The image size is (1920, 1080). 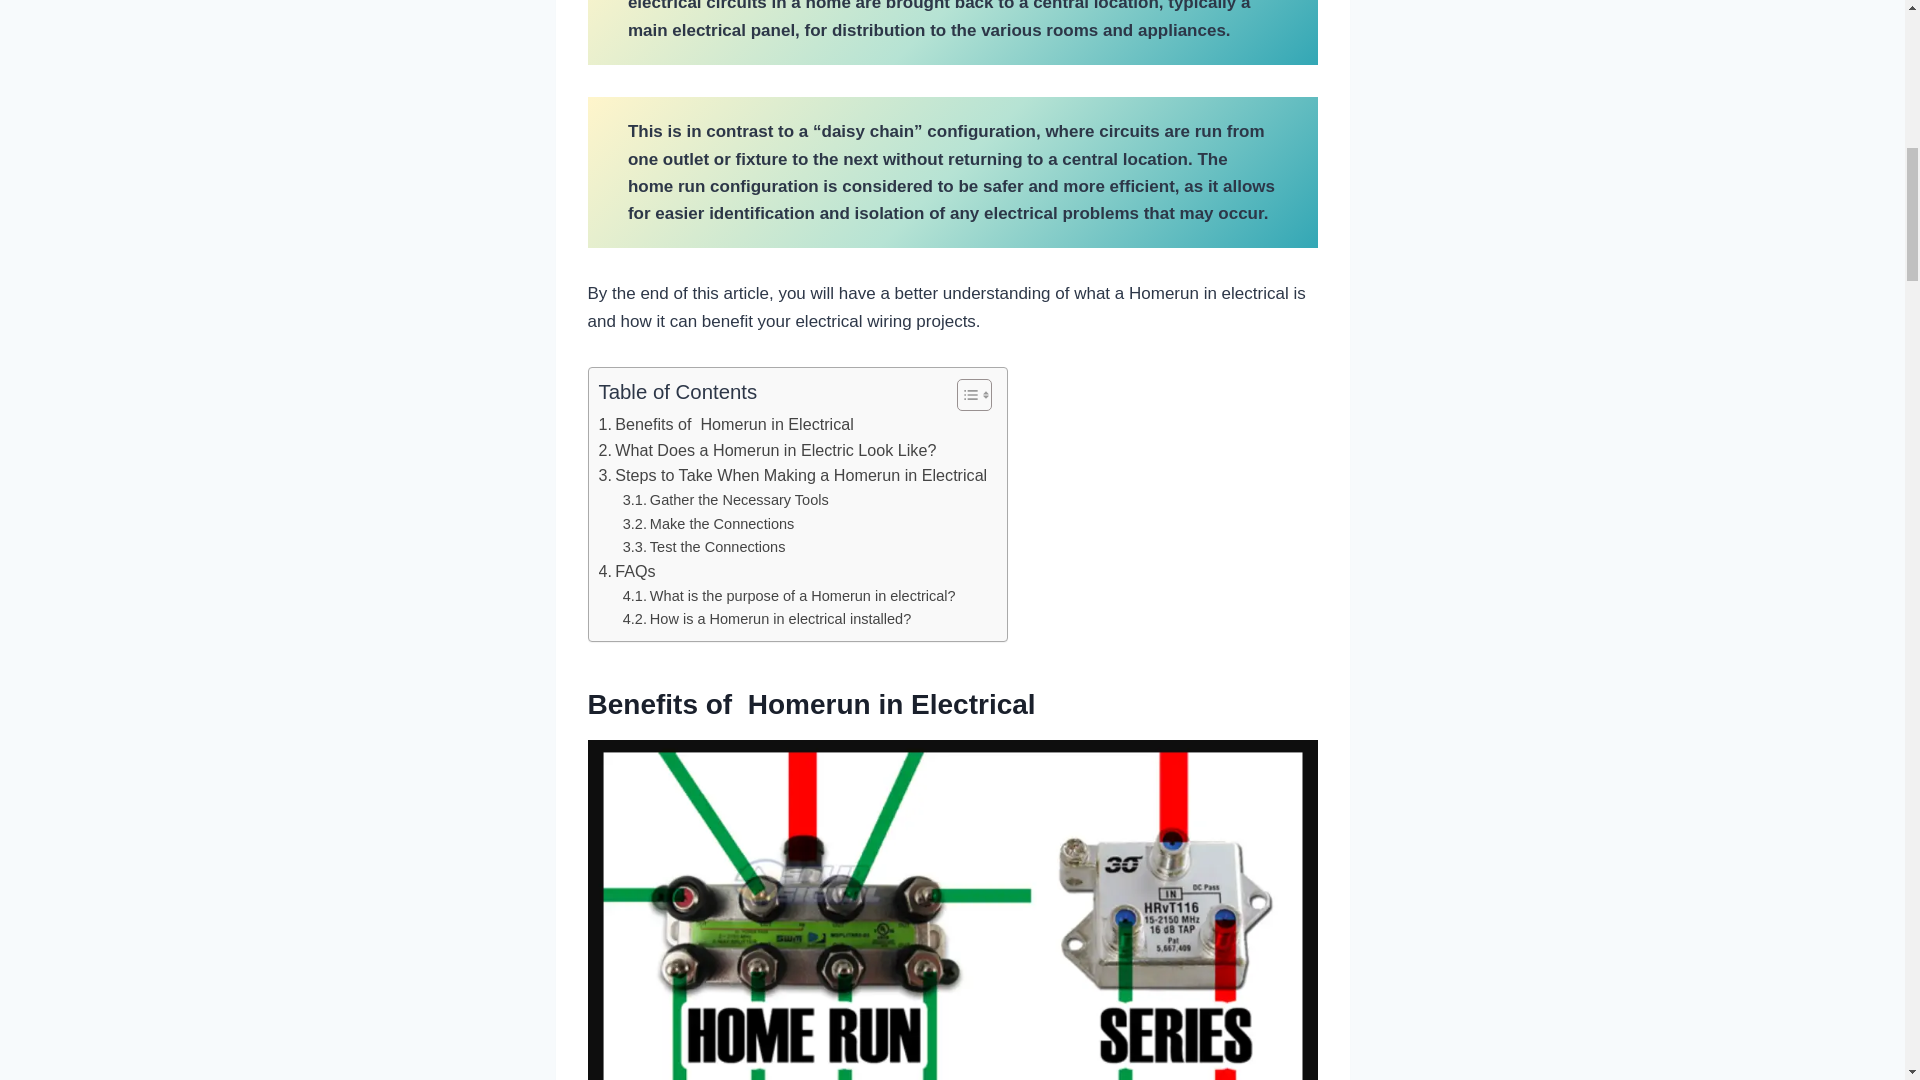 I want to click on What Does a Homerun in Electric Look Like?, so click(x=766, y=451).